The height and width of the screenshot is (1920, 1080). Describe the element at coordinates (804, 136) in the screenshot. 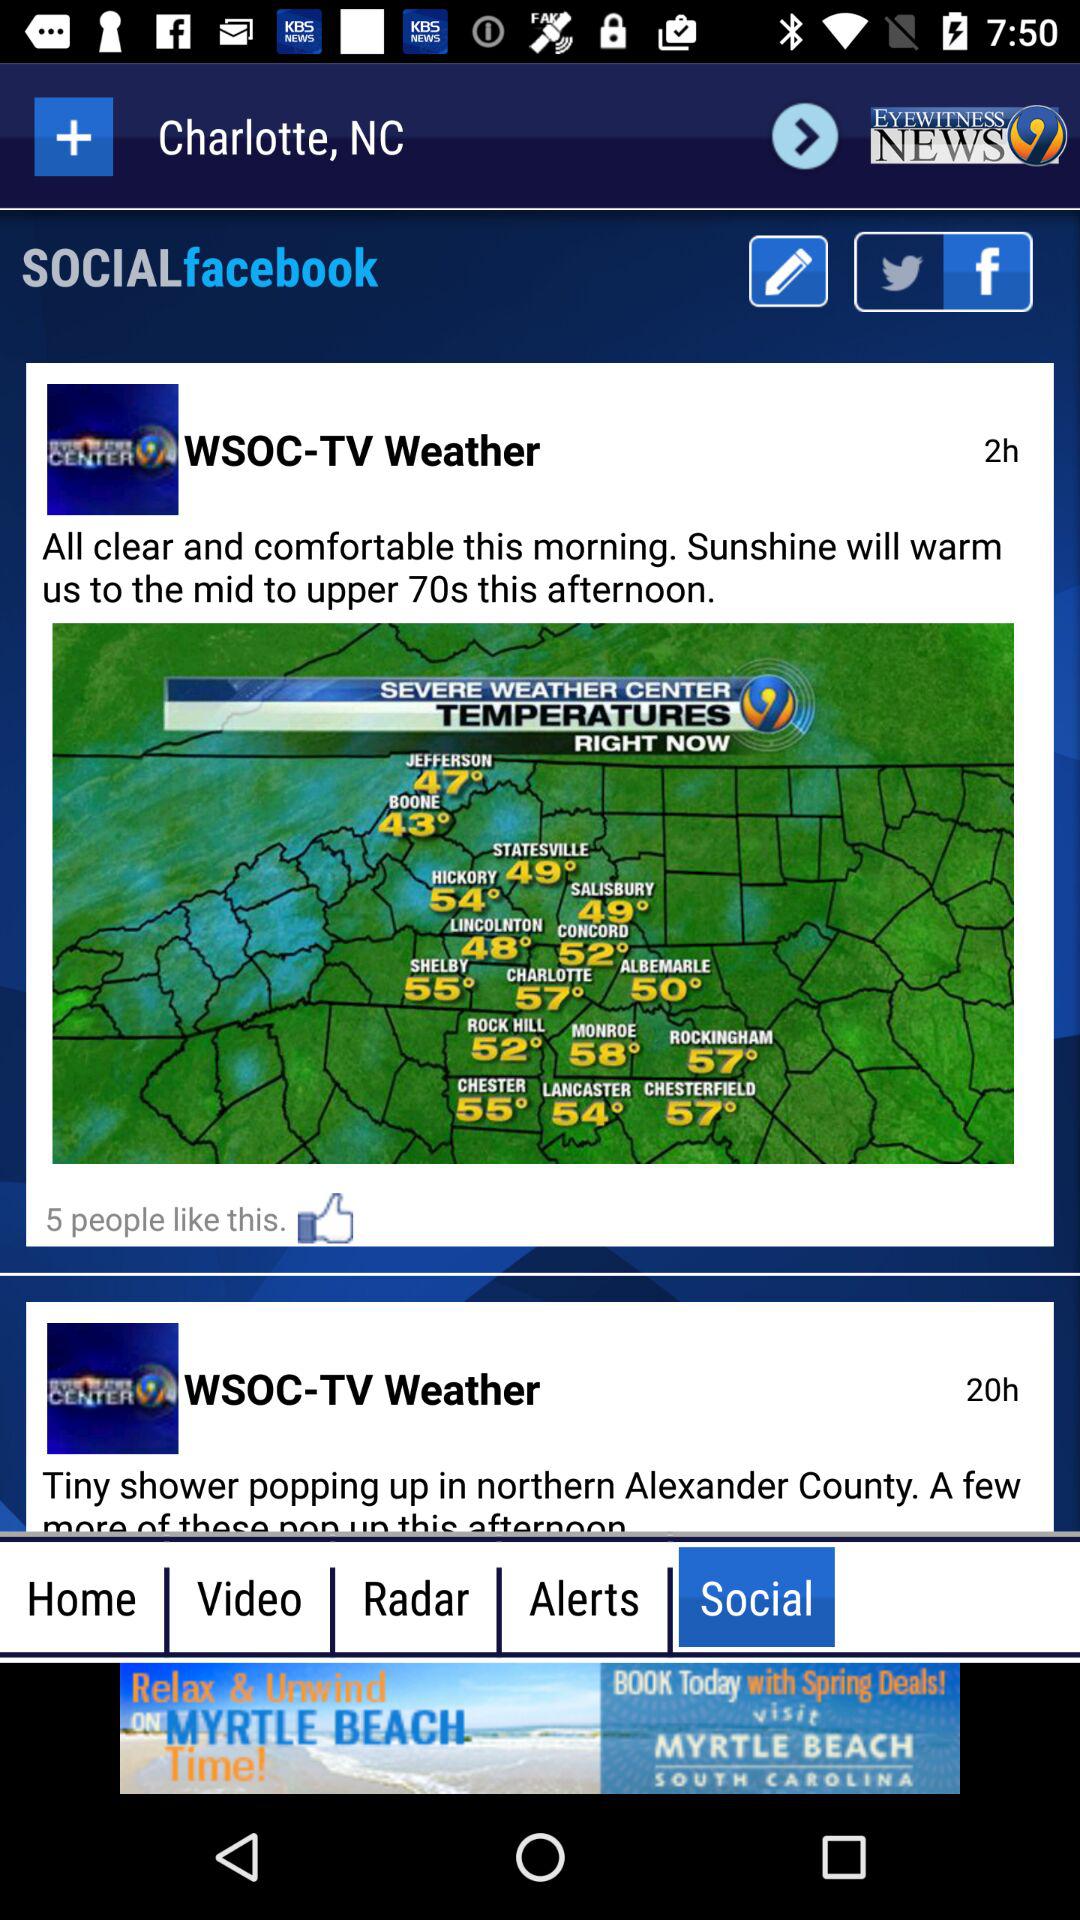

I see `go to next page` at that location.